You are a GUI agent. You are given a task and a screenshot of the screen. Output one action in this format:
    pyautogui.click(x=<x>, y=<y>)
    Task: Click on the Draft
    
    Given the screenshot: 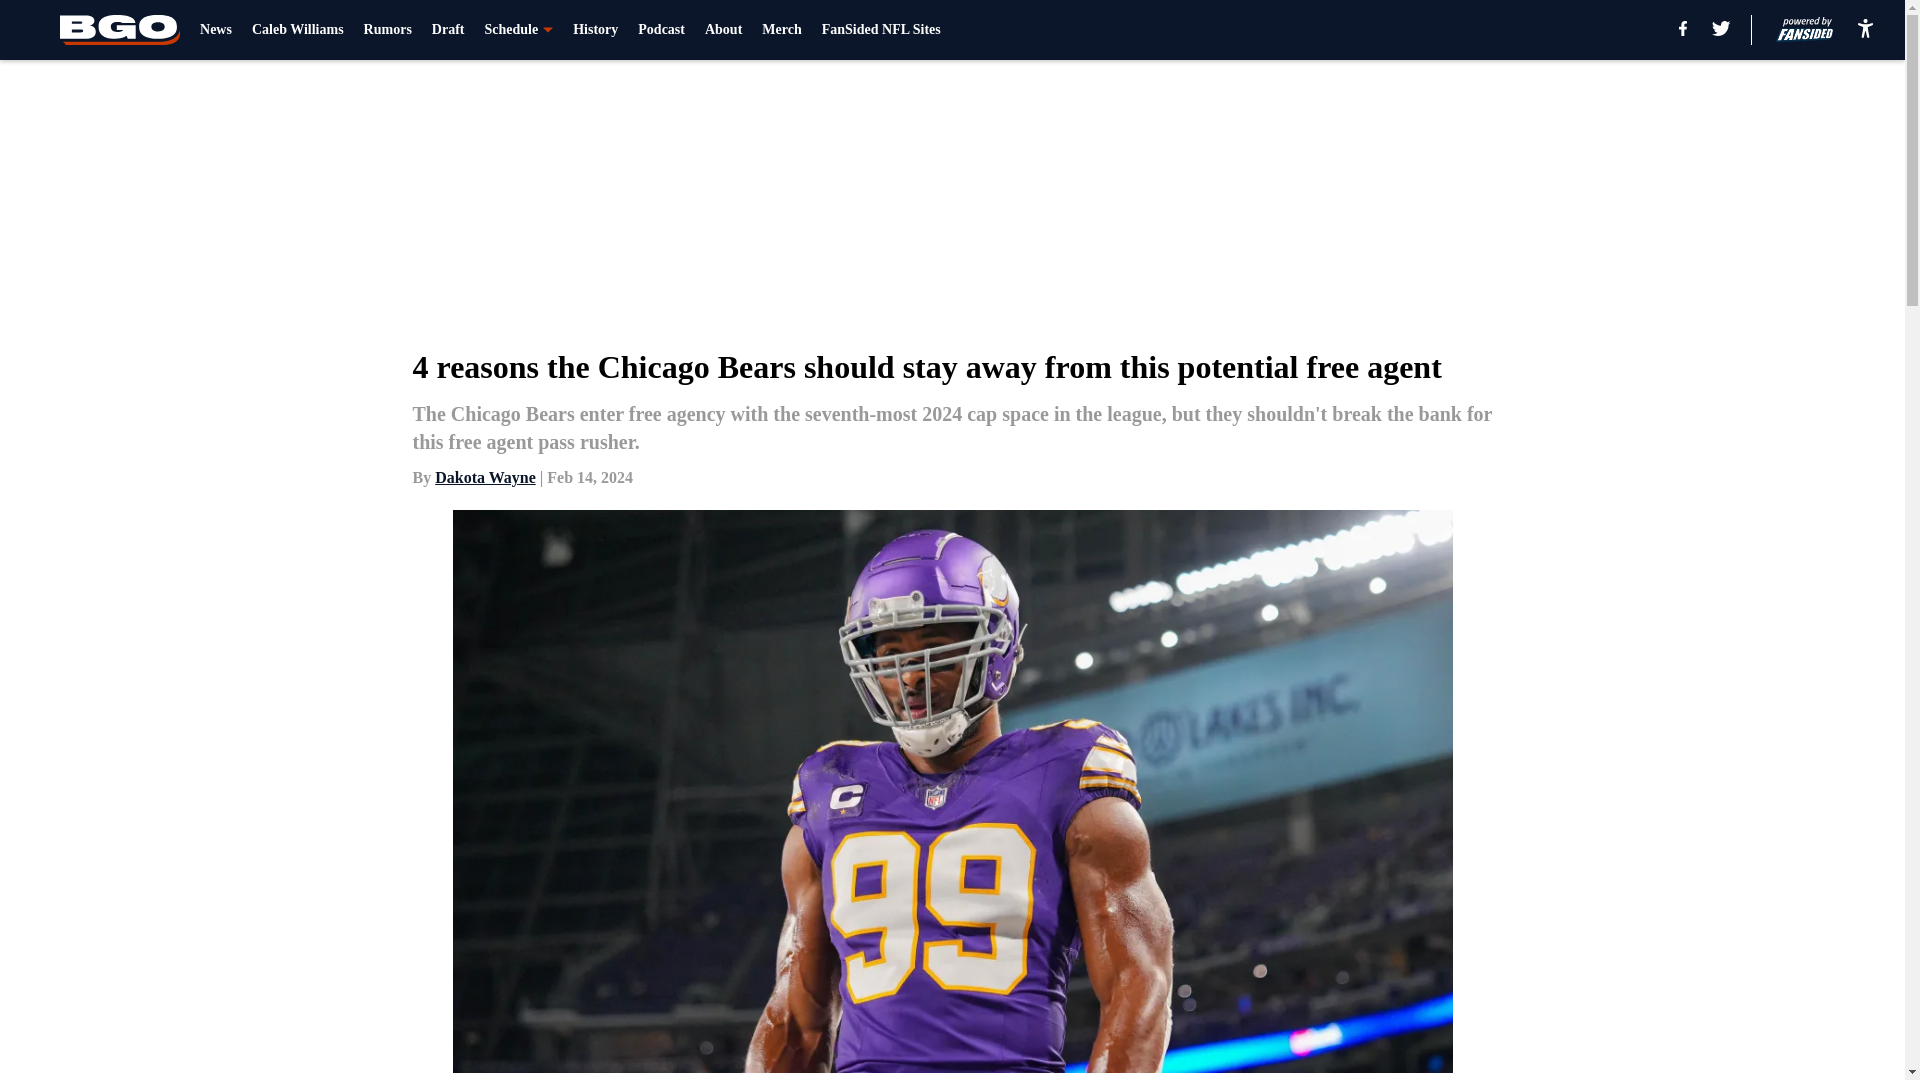 What is the action you would take?
    pyautogui.click(x=448, y=30)
    